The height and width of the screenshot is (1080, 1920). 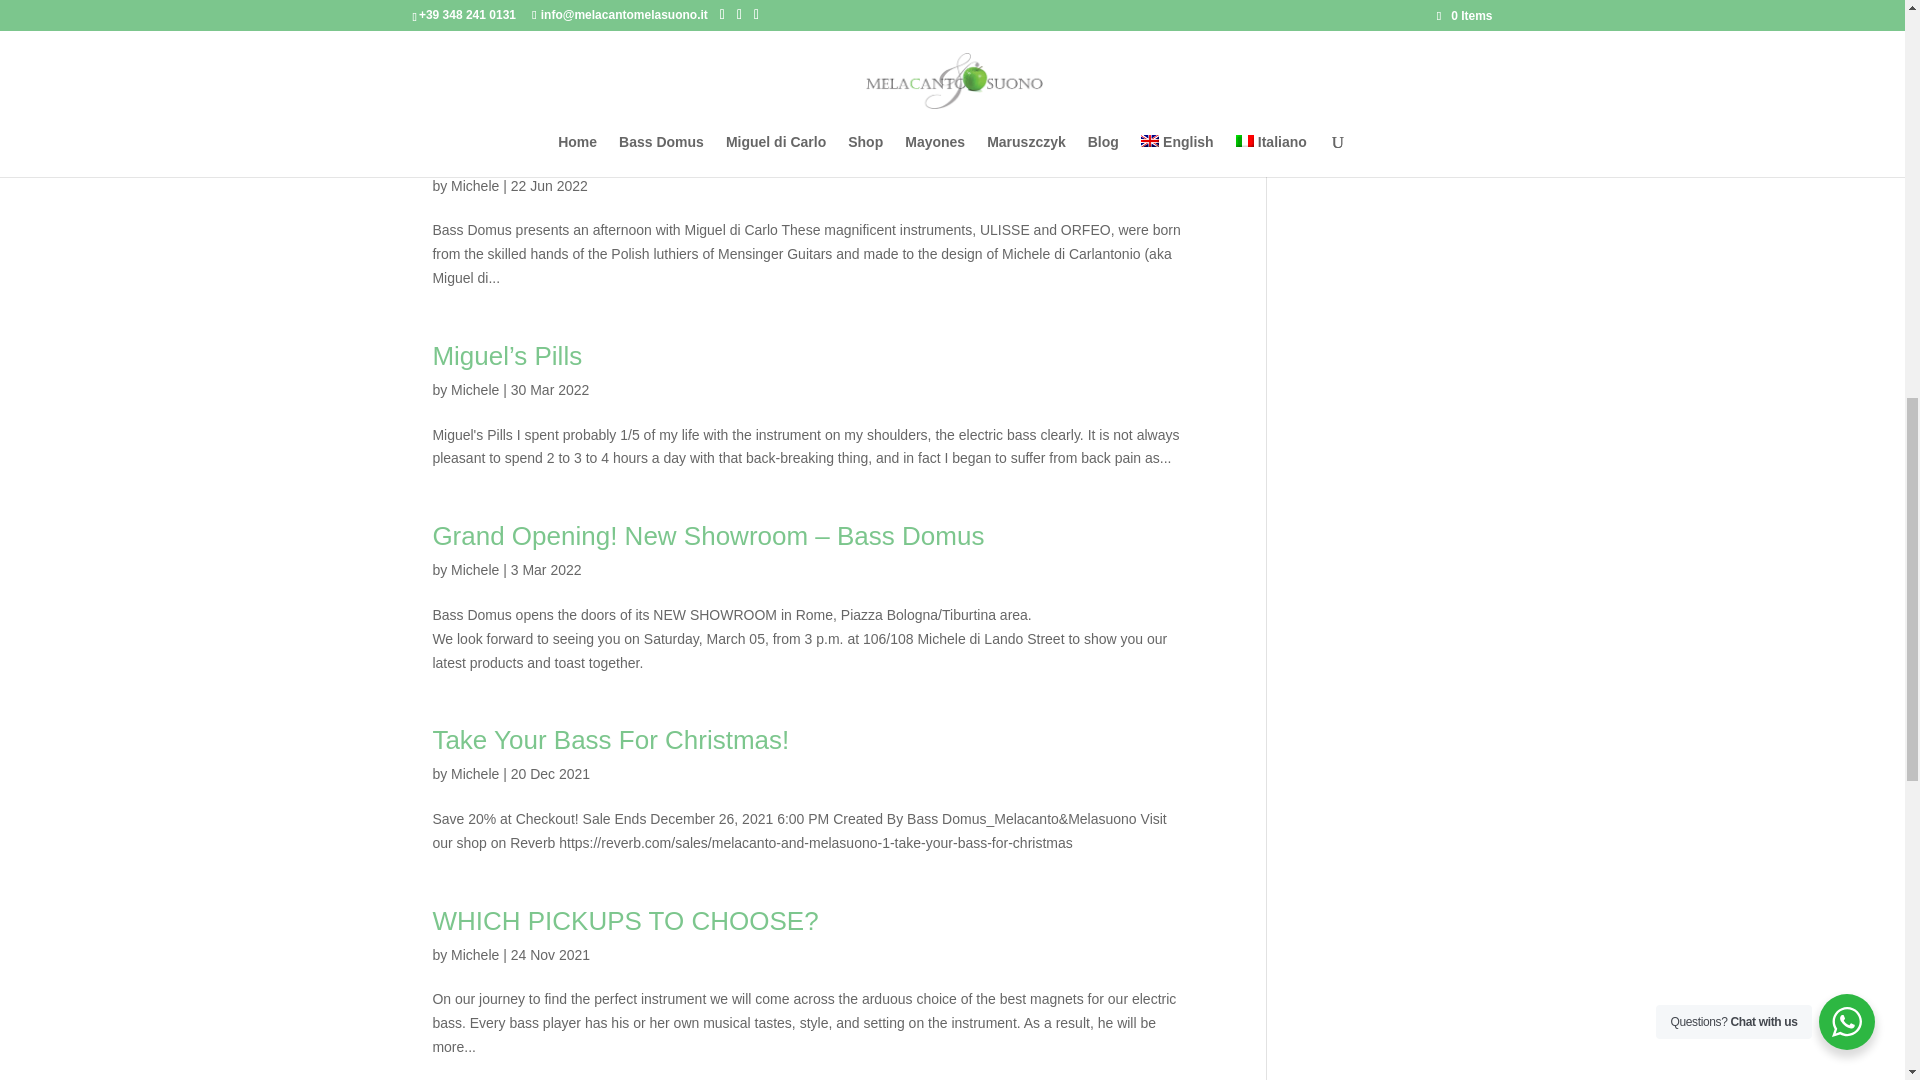 I want to click on An afternoon with Miguel di Carlo!, so click(x=626, y=152).